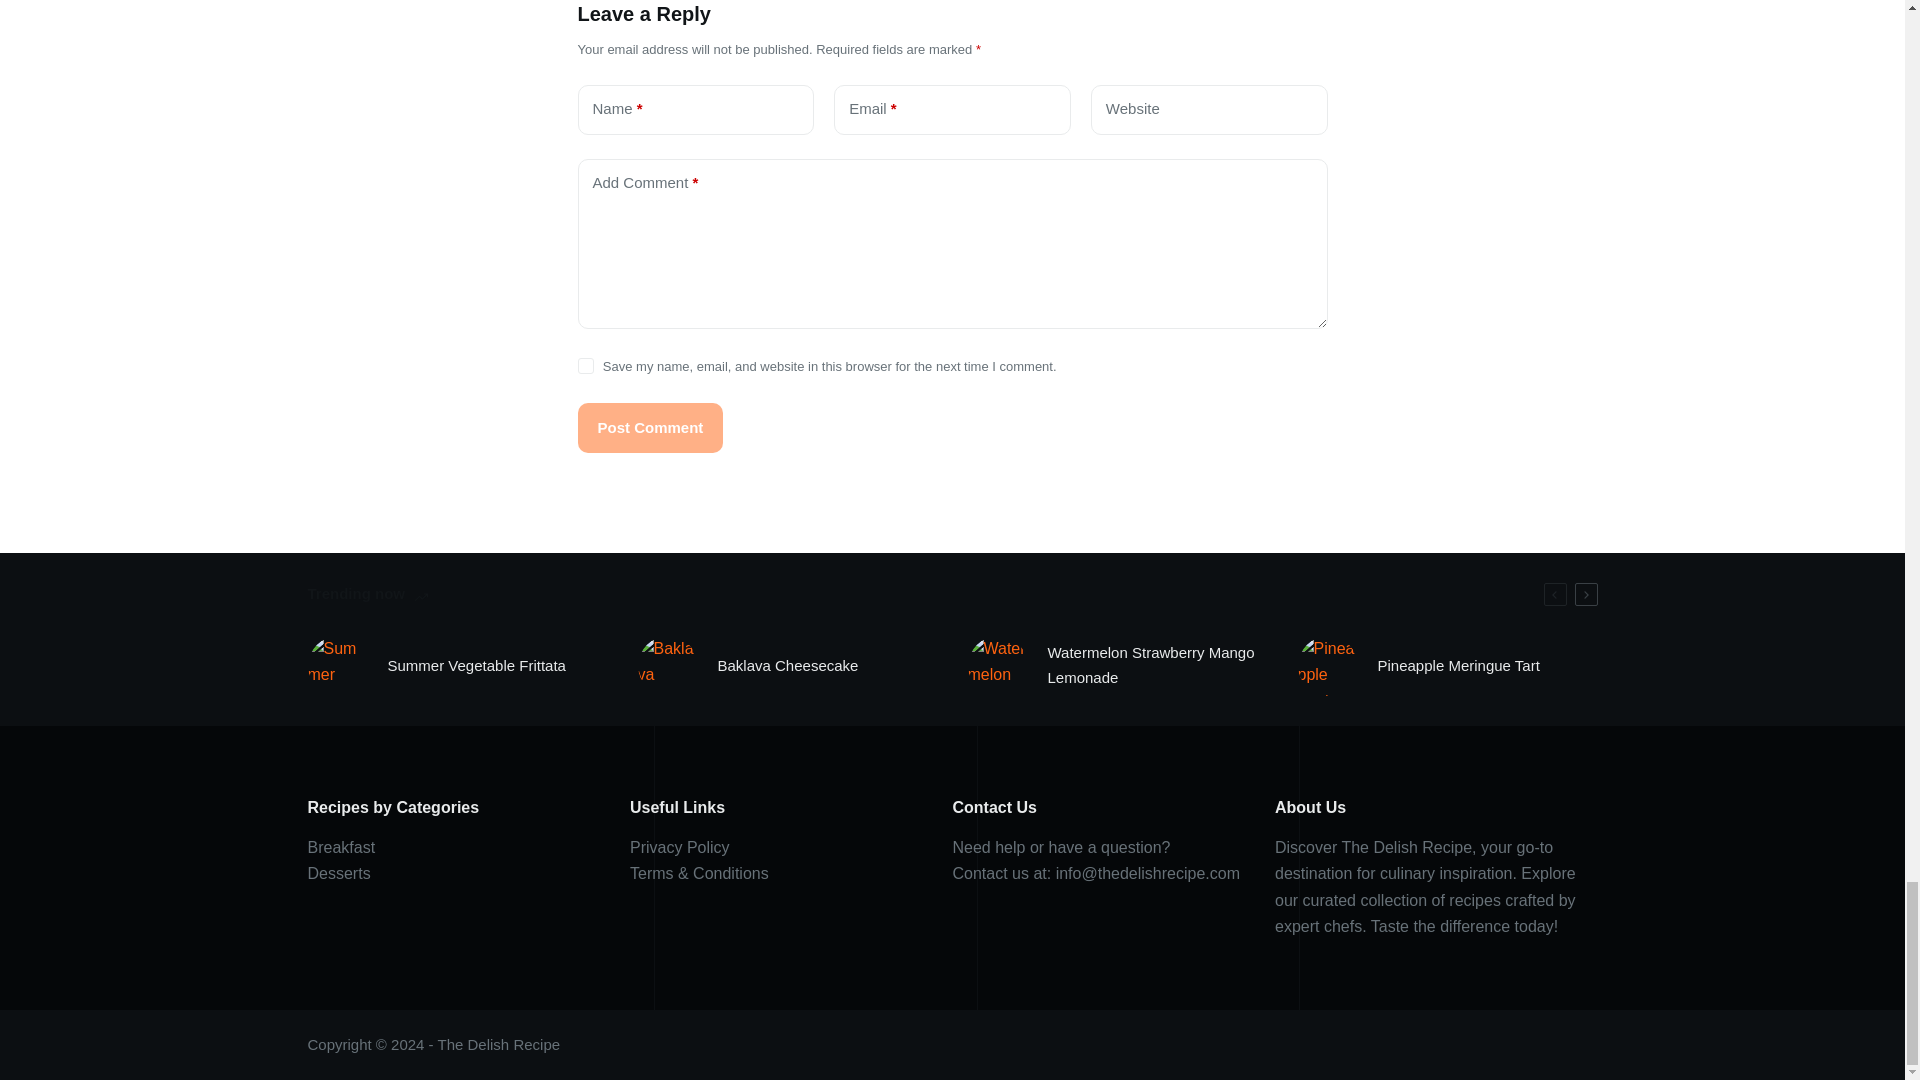 This screenshot has width=1920, height=1080. Describe the element at coordinates (788, 666) in the screenshot. I see `Baklava Cheesecake` at that location.